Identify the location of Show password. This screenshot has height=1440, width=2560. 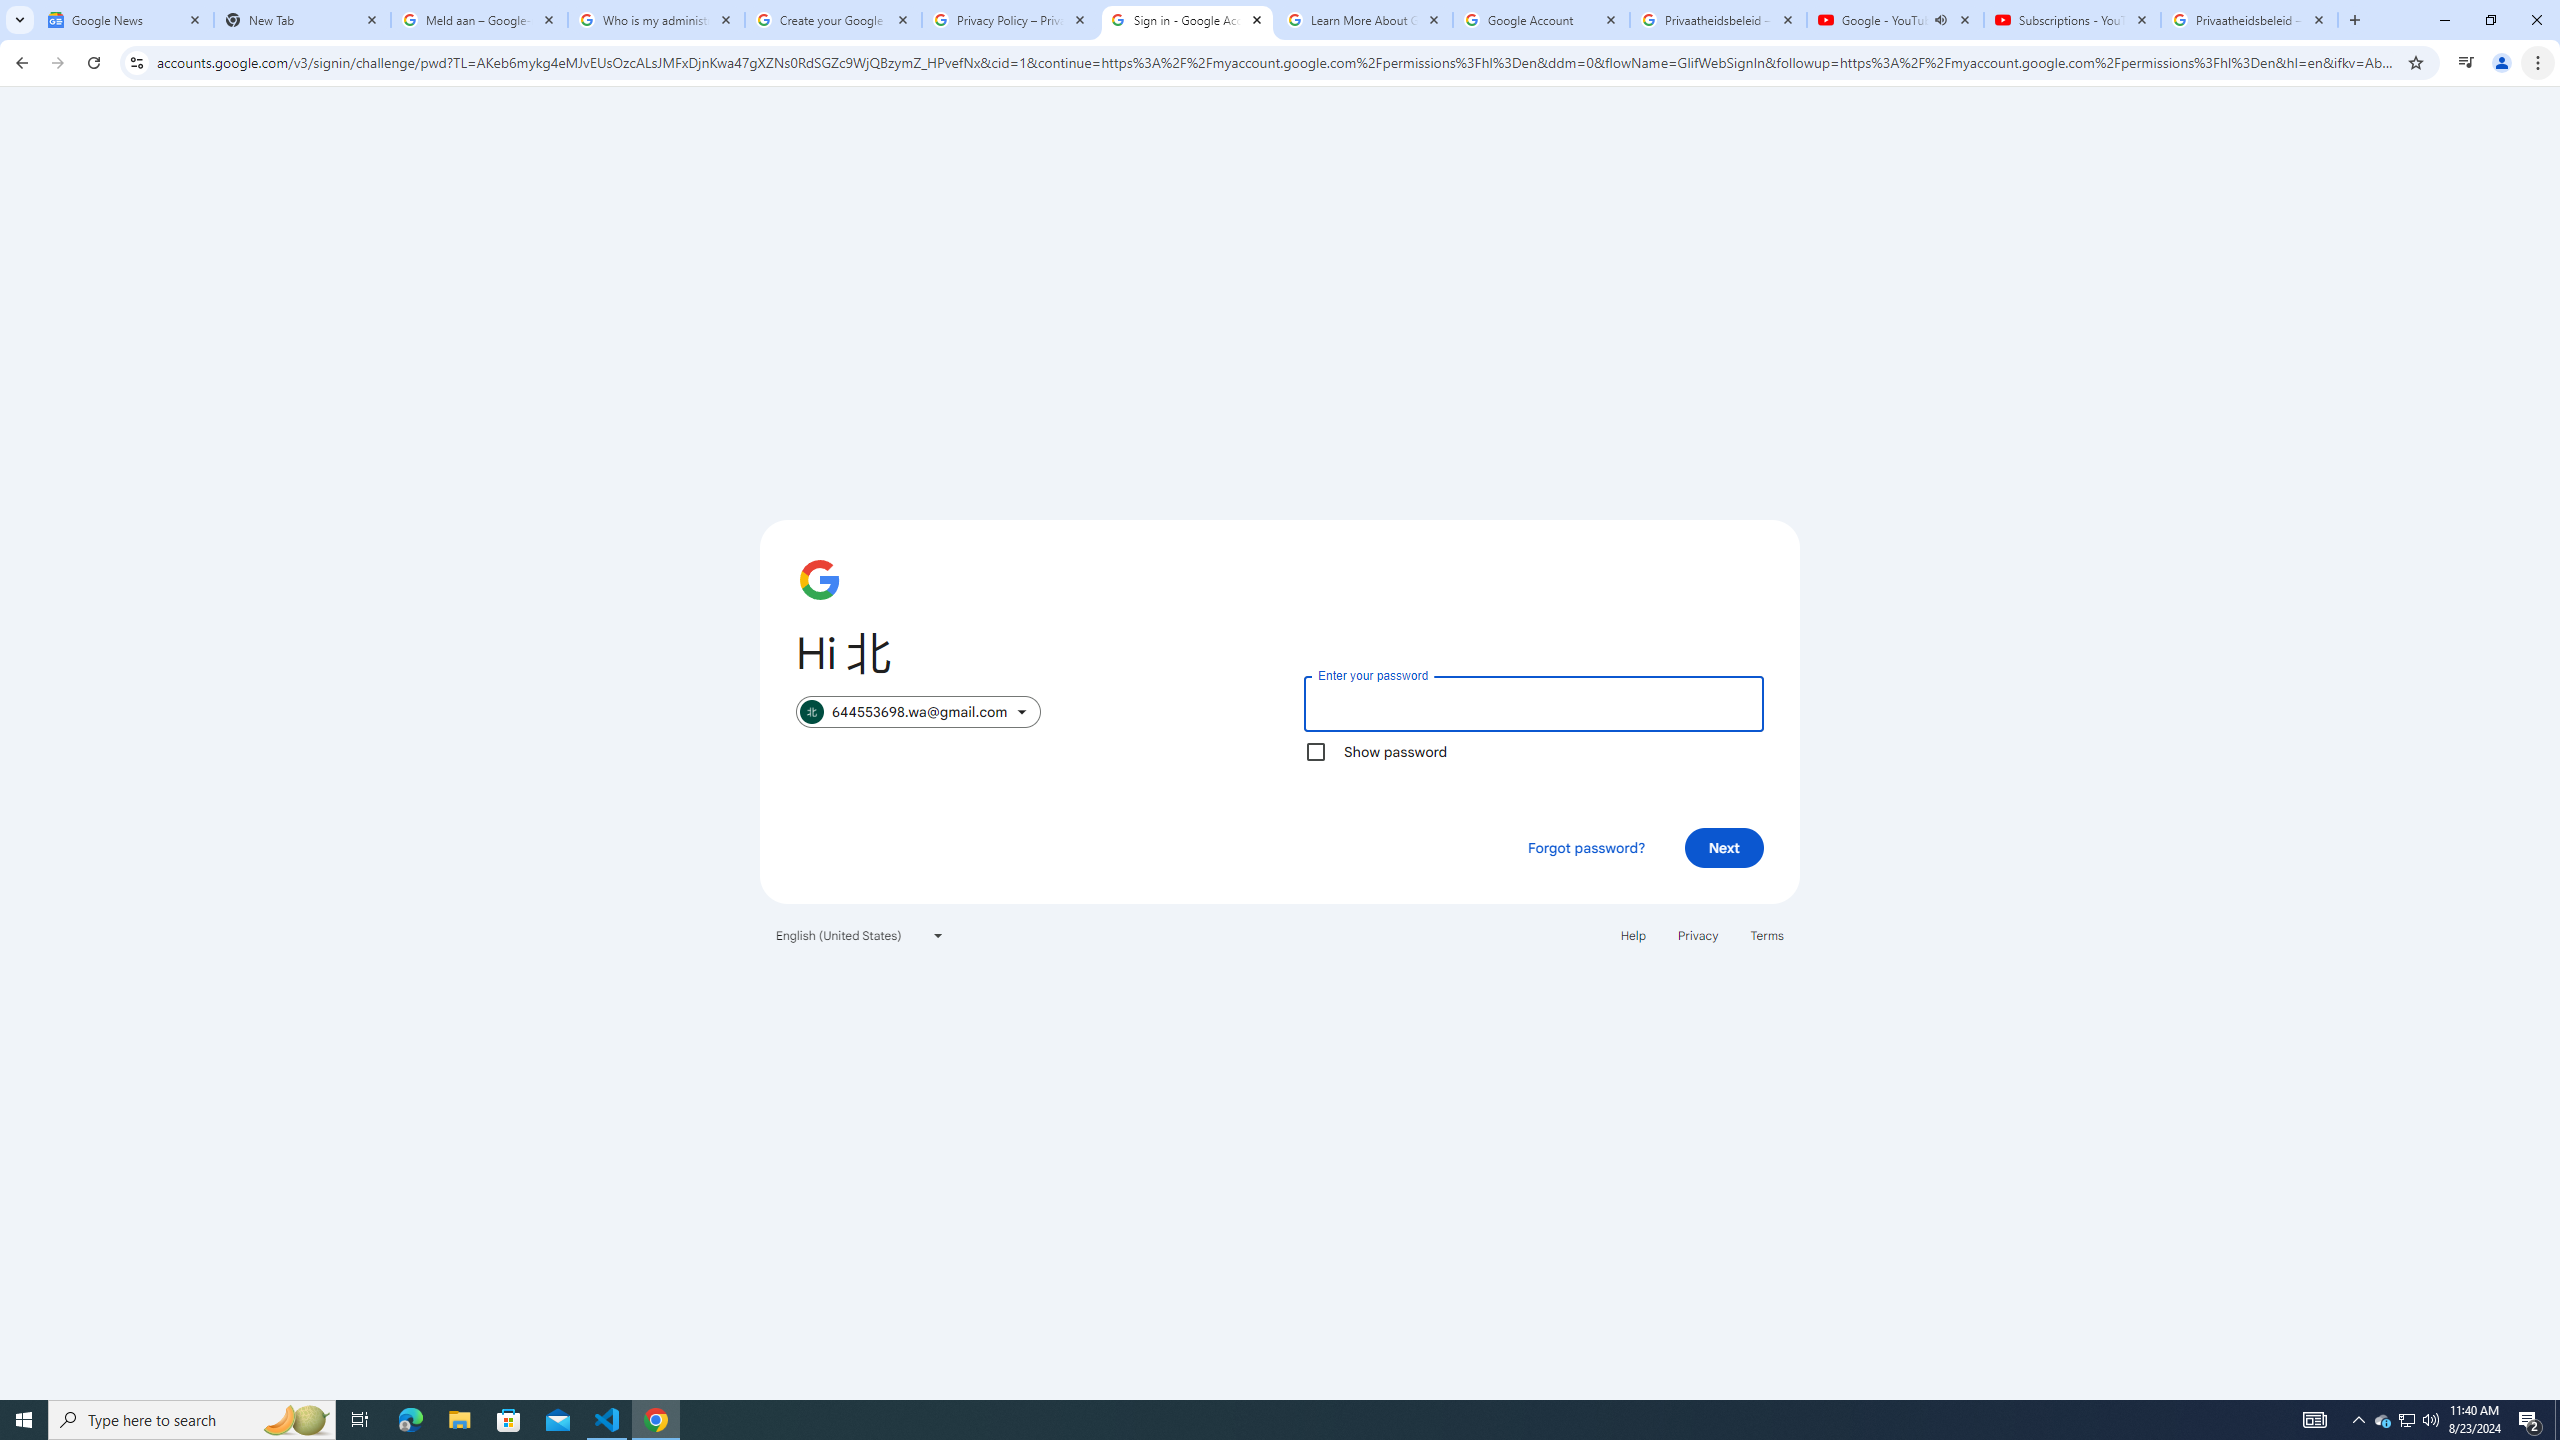
(1315, 752).